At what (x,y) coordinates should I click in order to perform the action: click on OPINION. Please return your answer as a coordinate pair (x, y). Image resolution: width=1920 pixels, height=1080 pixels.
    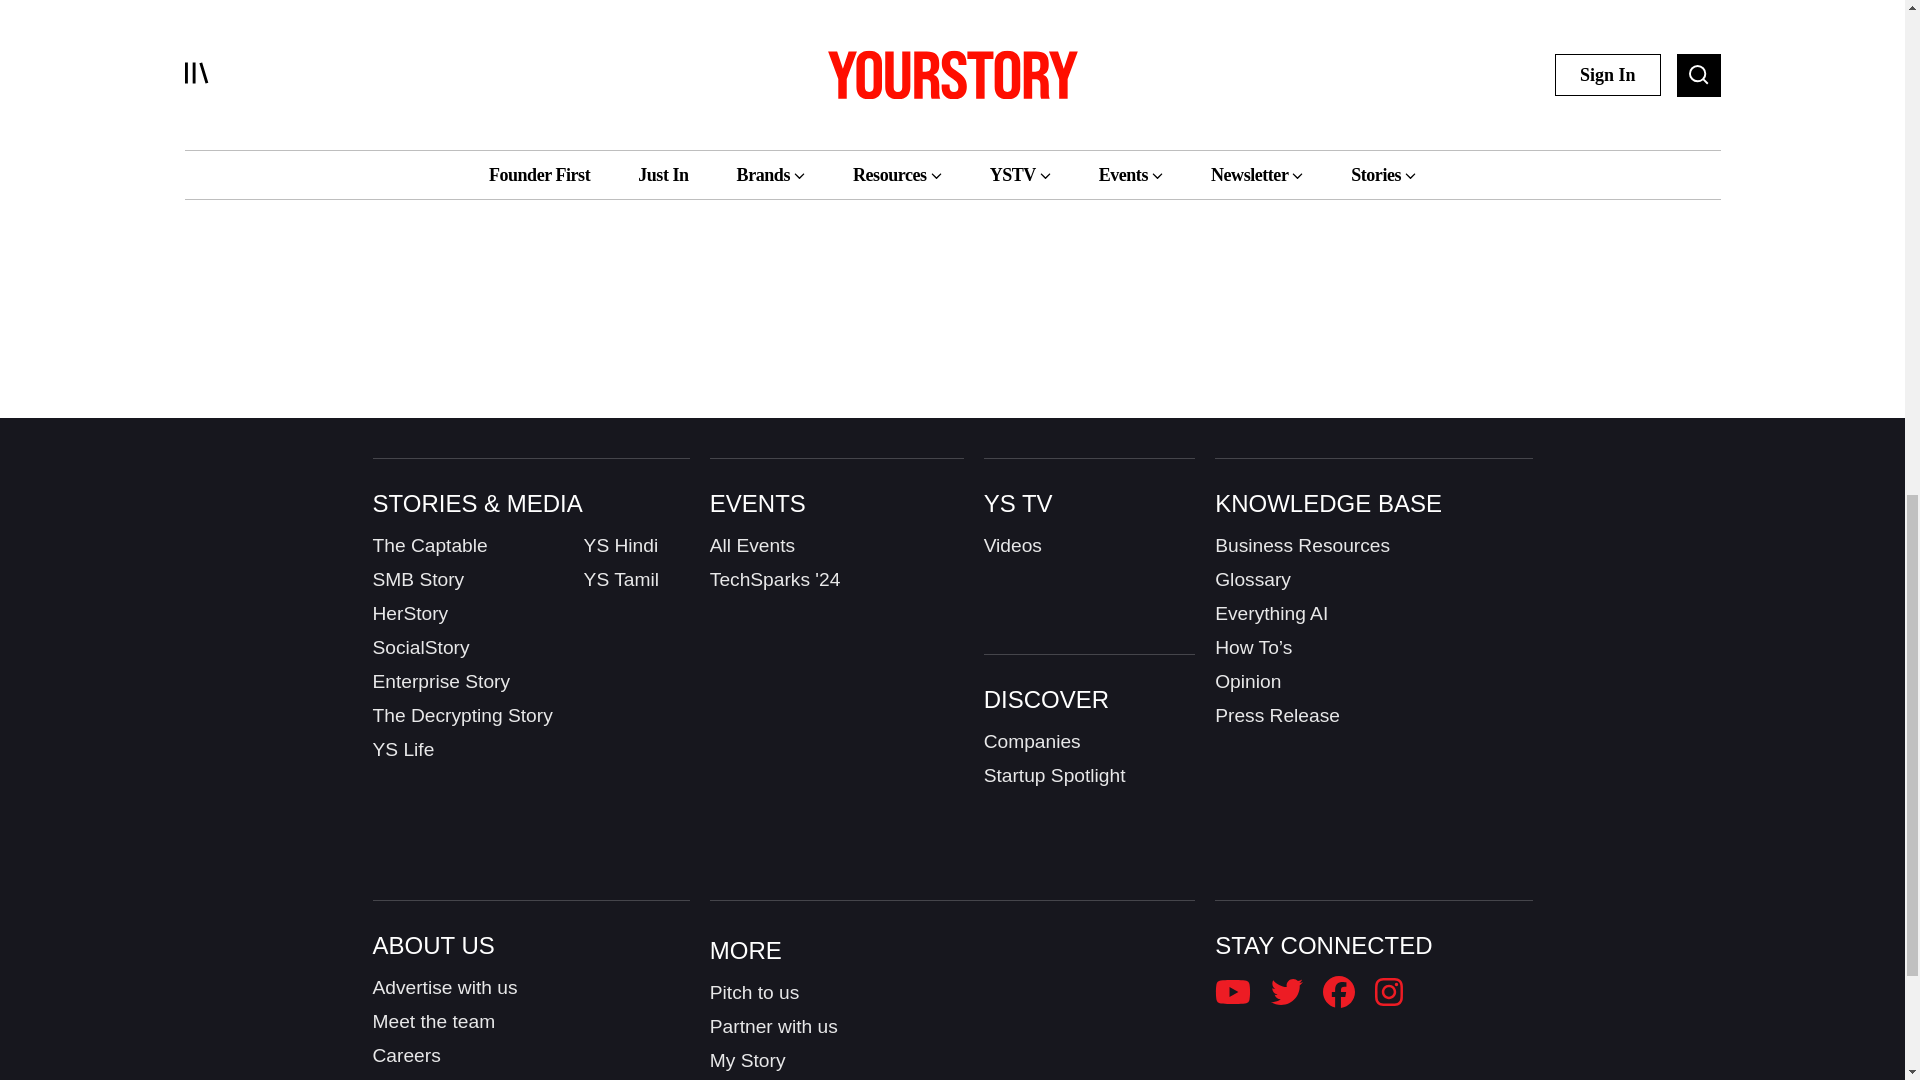
    Looking at the image, I should click on (854, 67).